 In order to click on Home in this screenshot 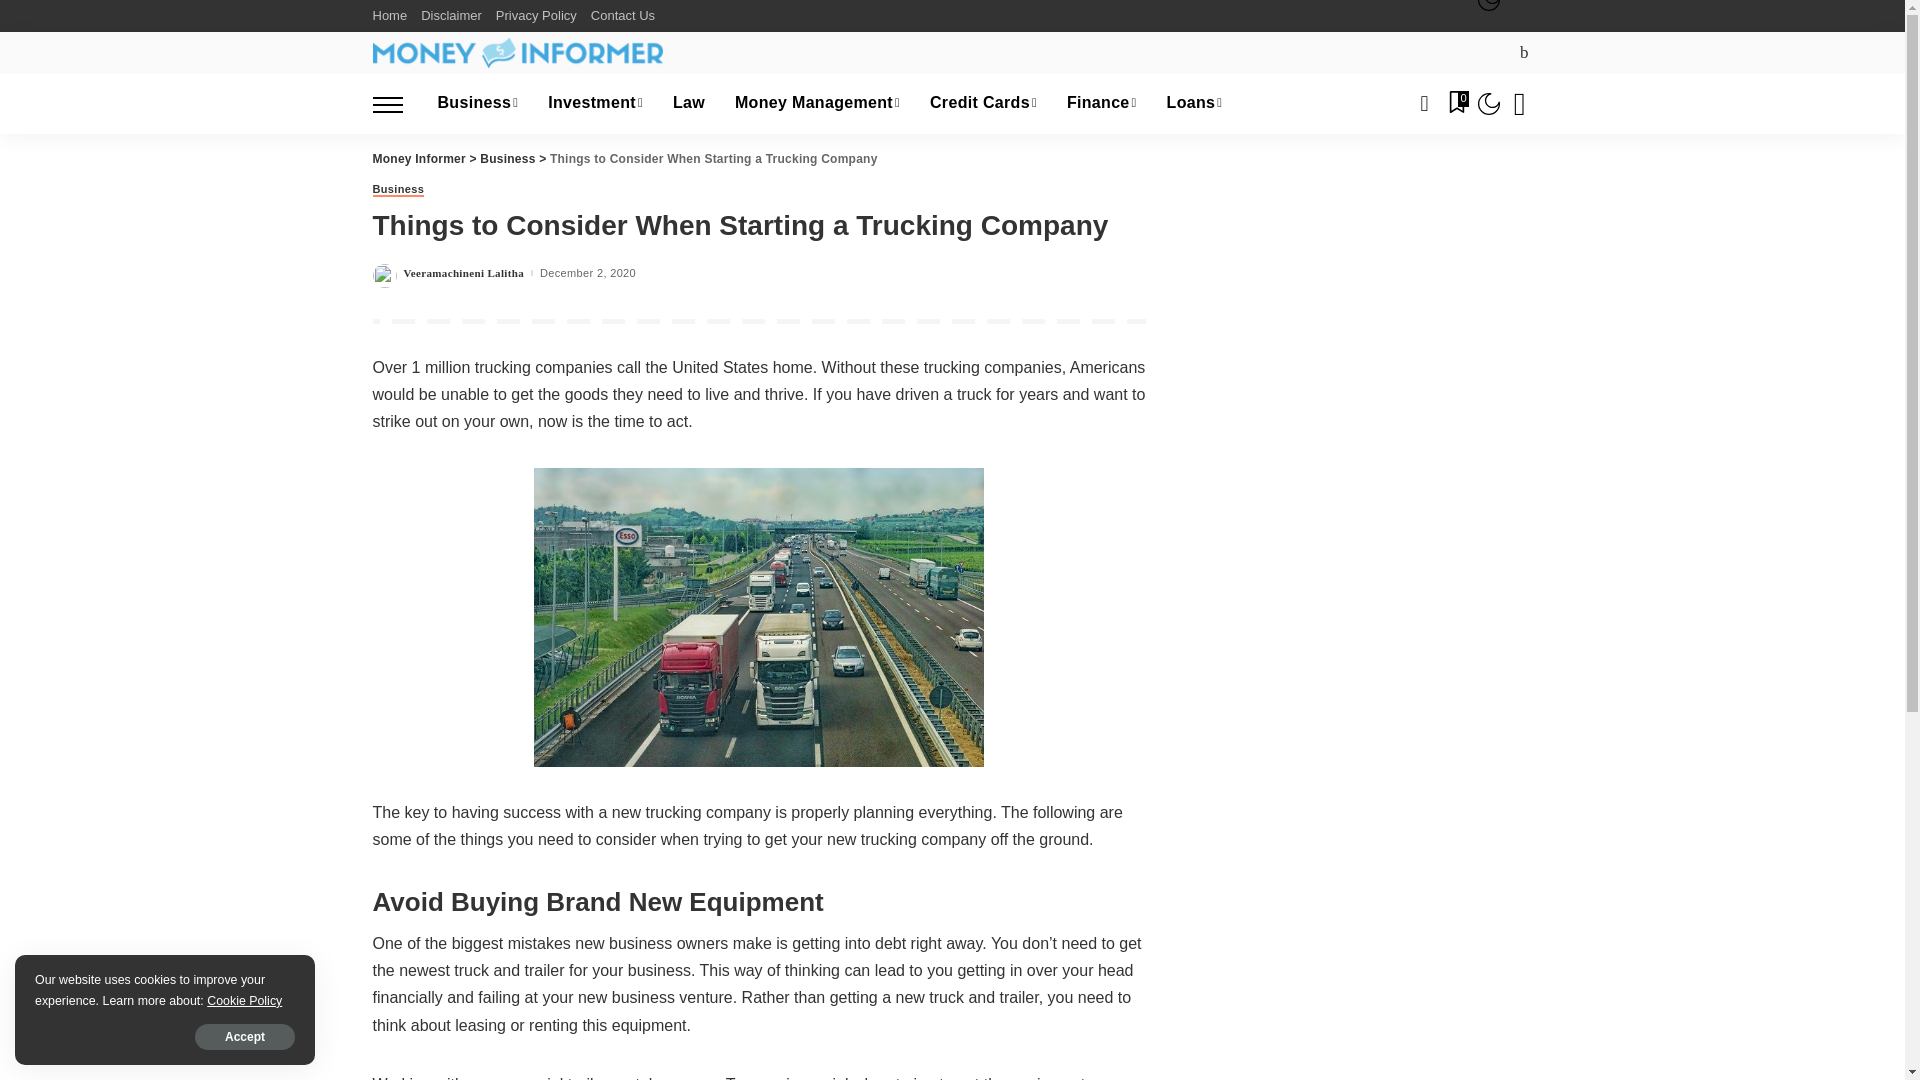, I will do `click(393, 16)`.